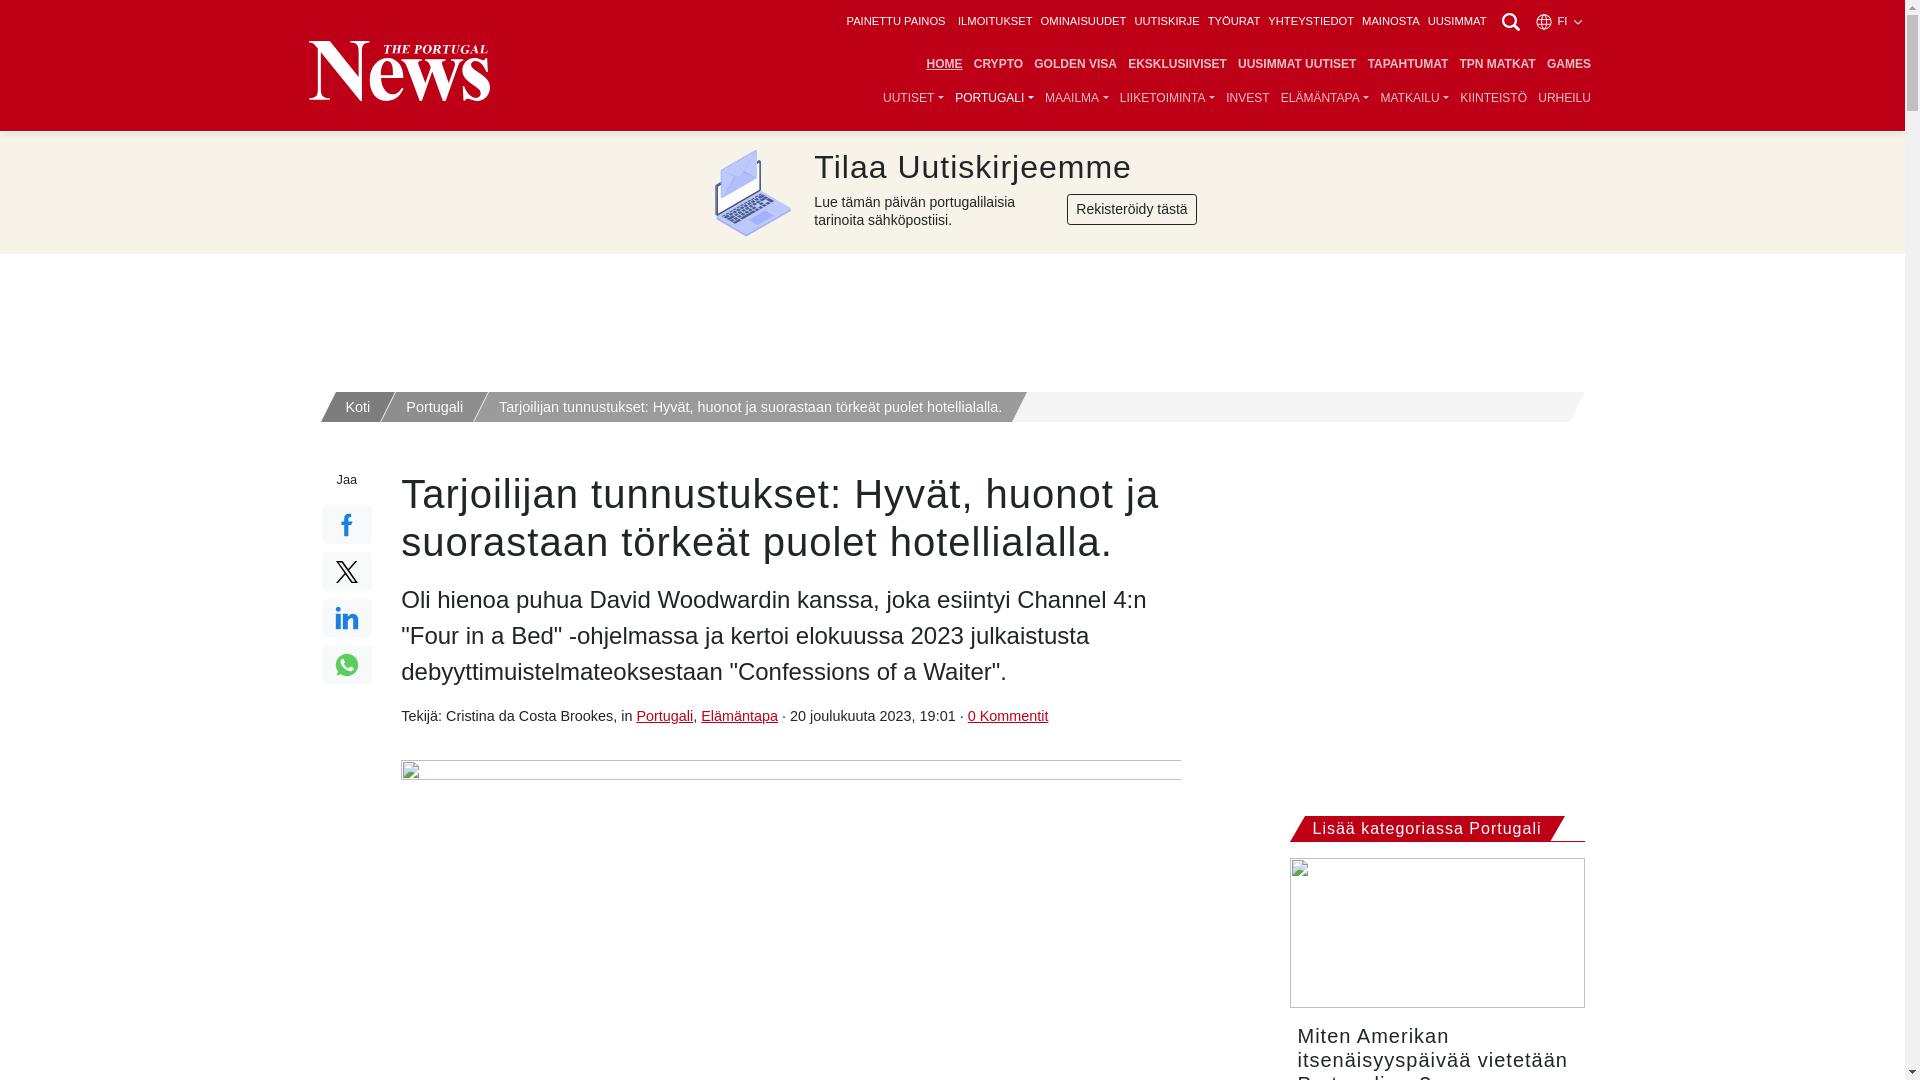 The height and width of the screenshot is (1080, 1920). I want to click on EKSKLUSIIVISET, so click(1178, 64).